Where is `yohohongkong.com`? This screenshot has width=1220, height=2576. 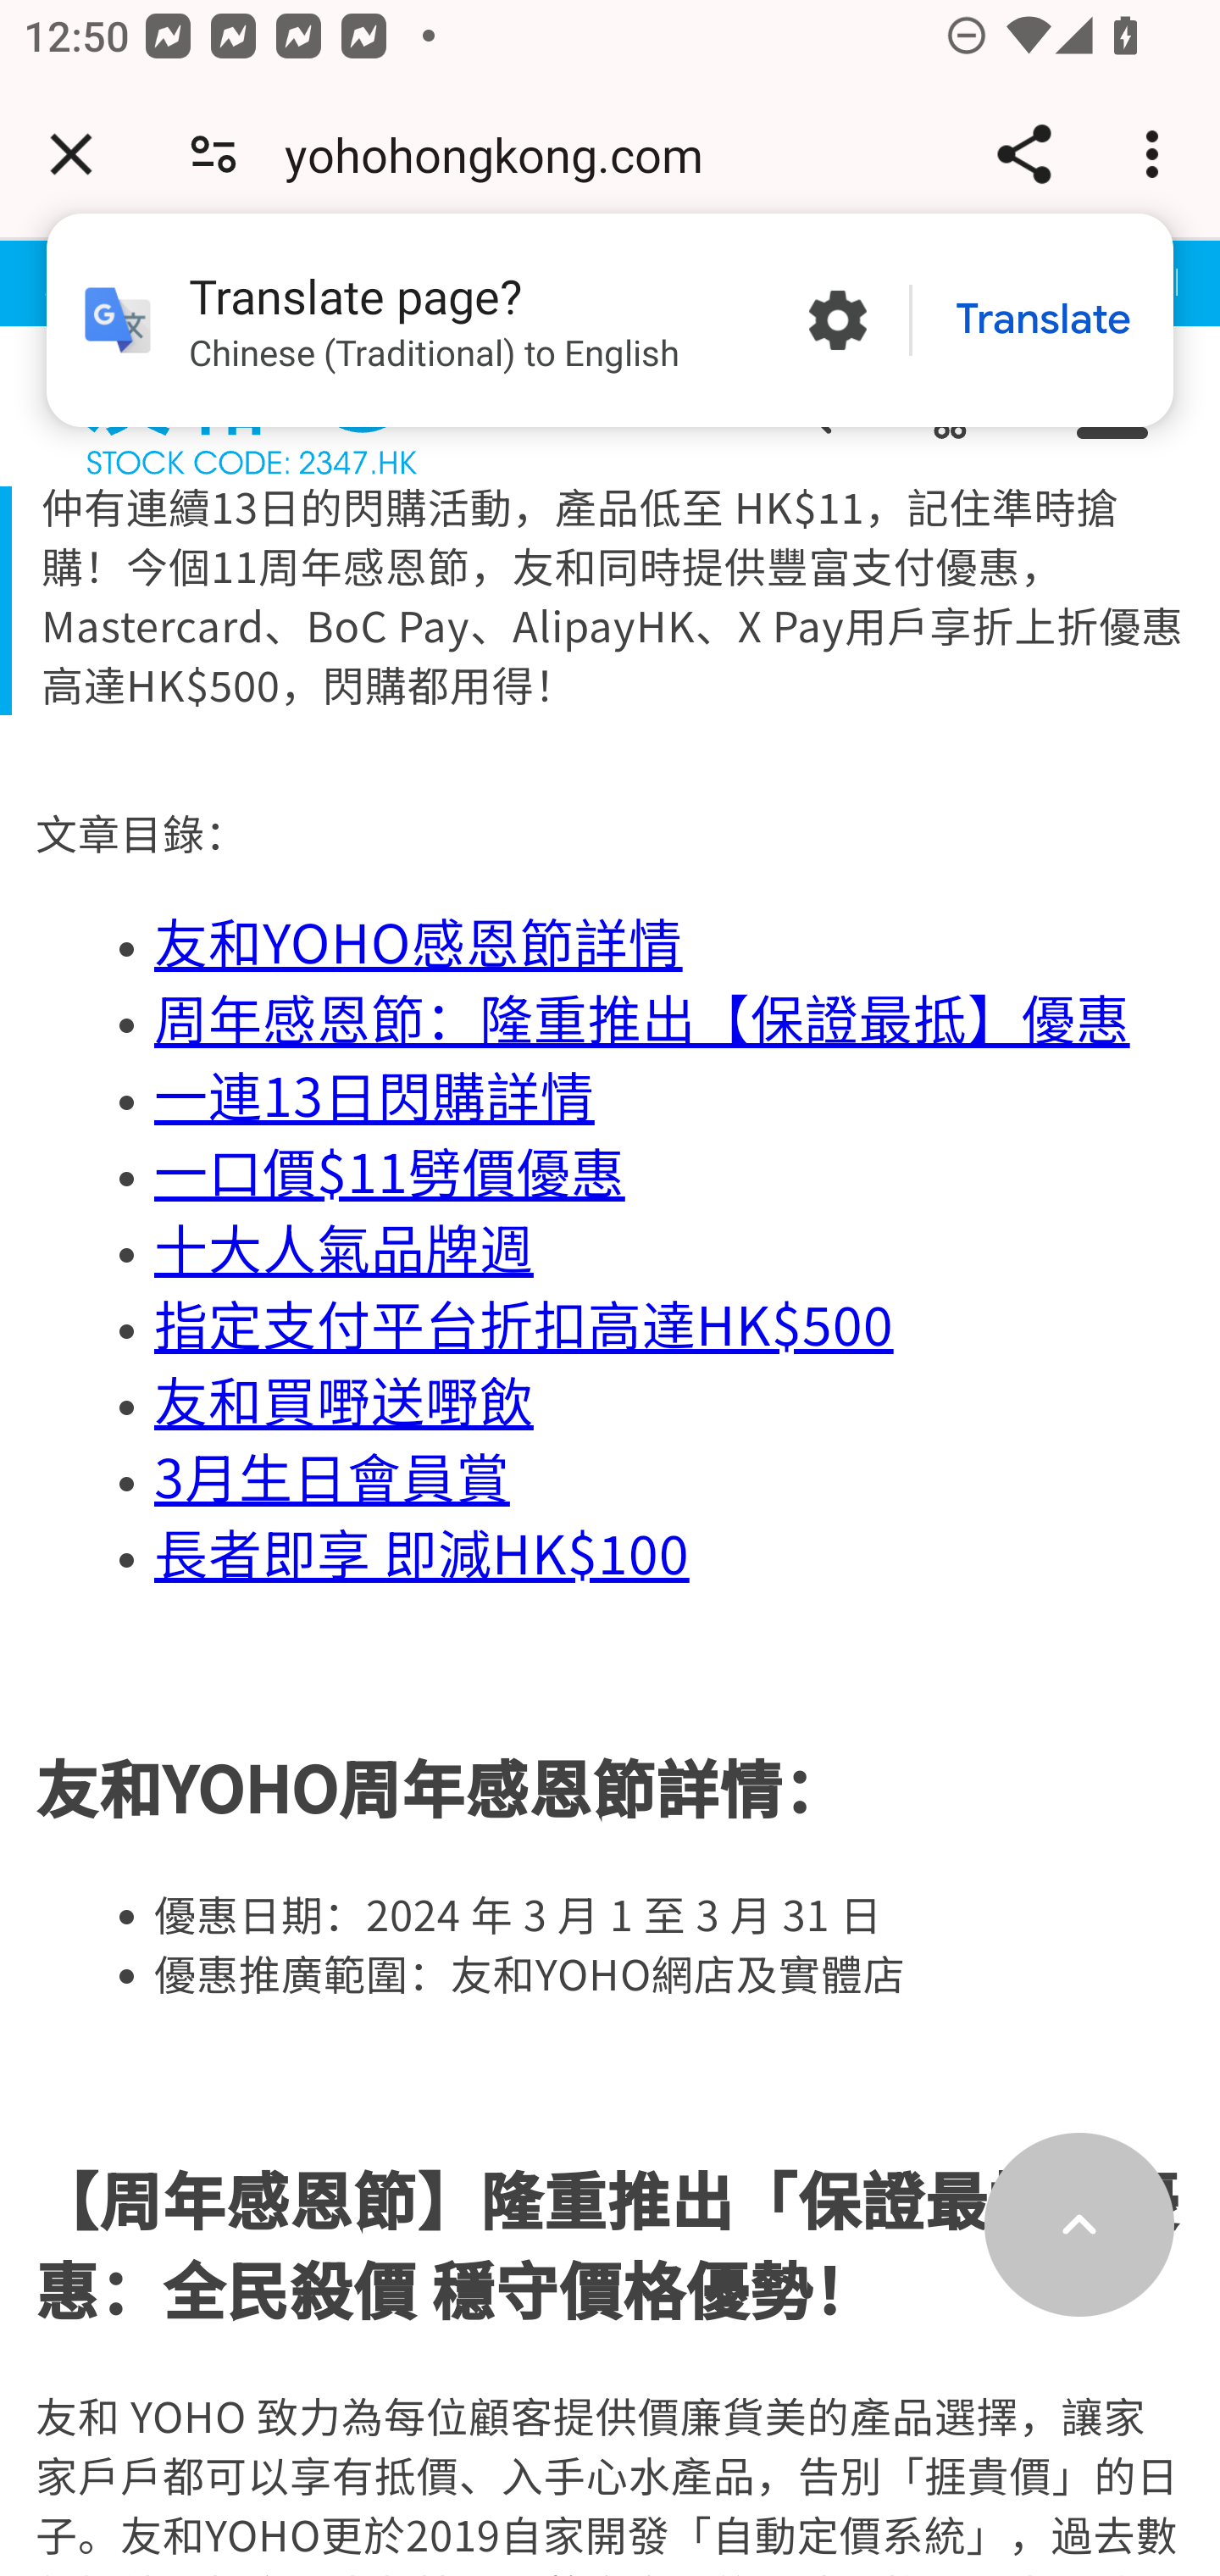 yohohongkong.com is located at coordinates (505, 154).